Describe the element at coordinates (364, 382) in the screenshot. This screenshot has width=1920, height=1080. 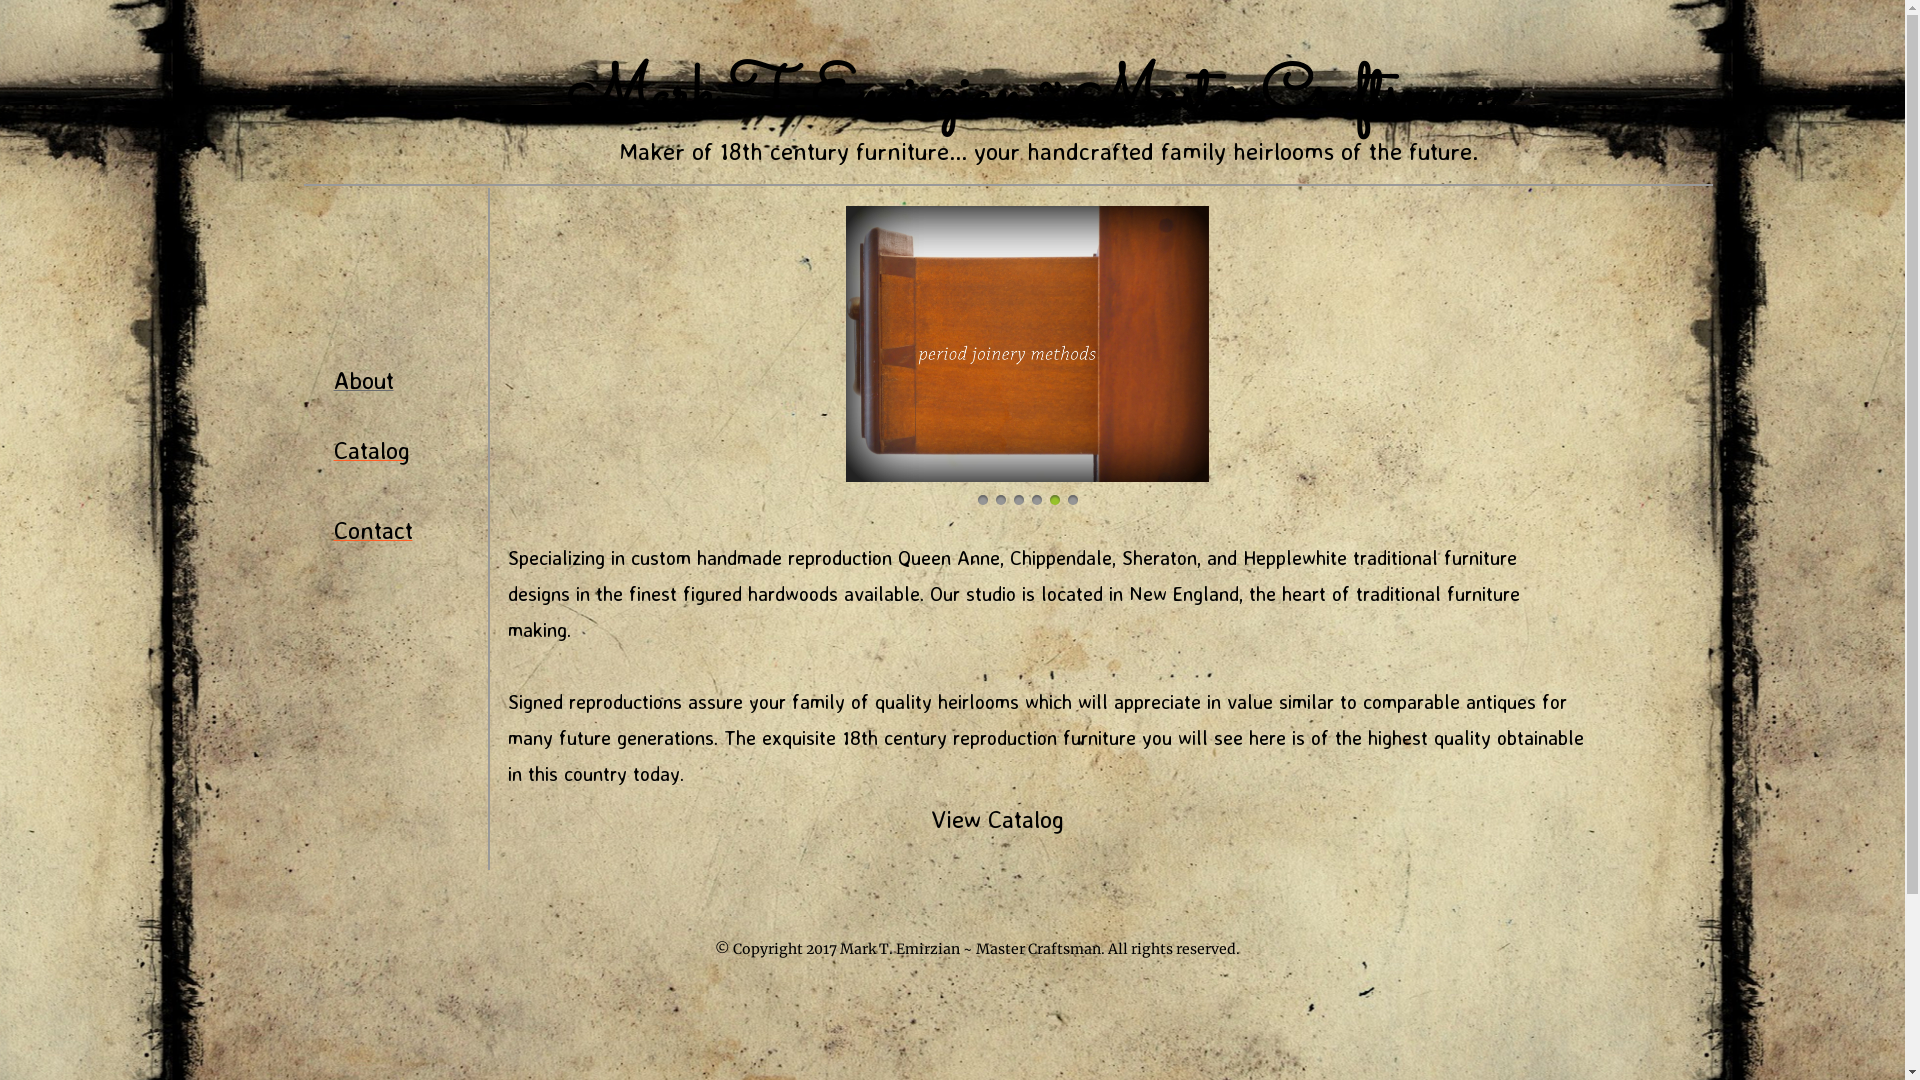
I see `About` at that location.